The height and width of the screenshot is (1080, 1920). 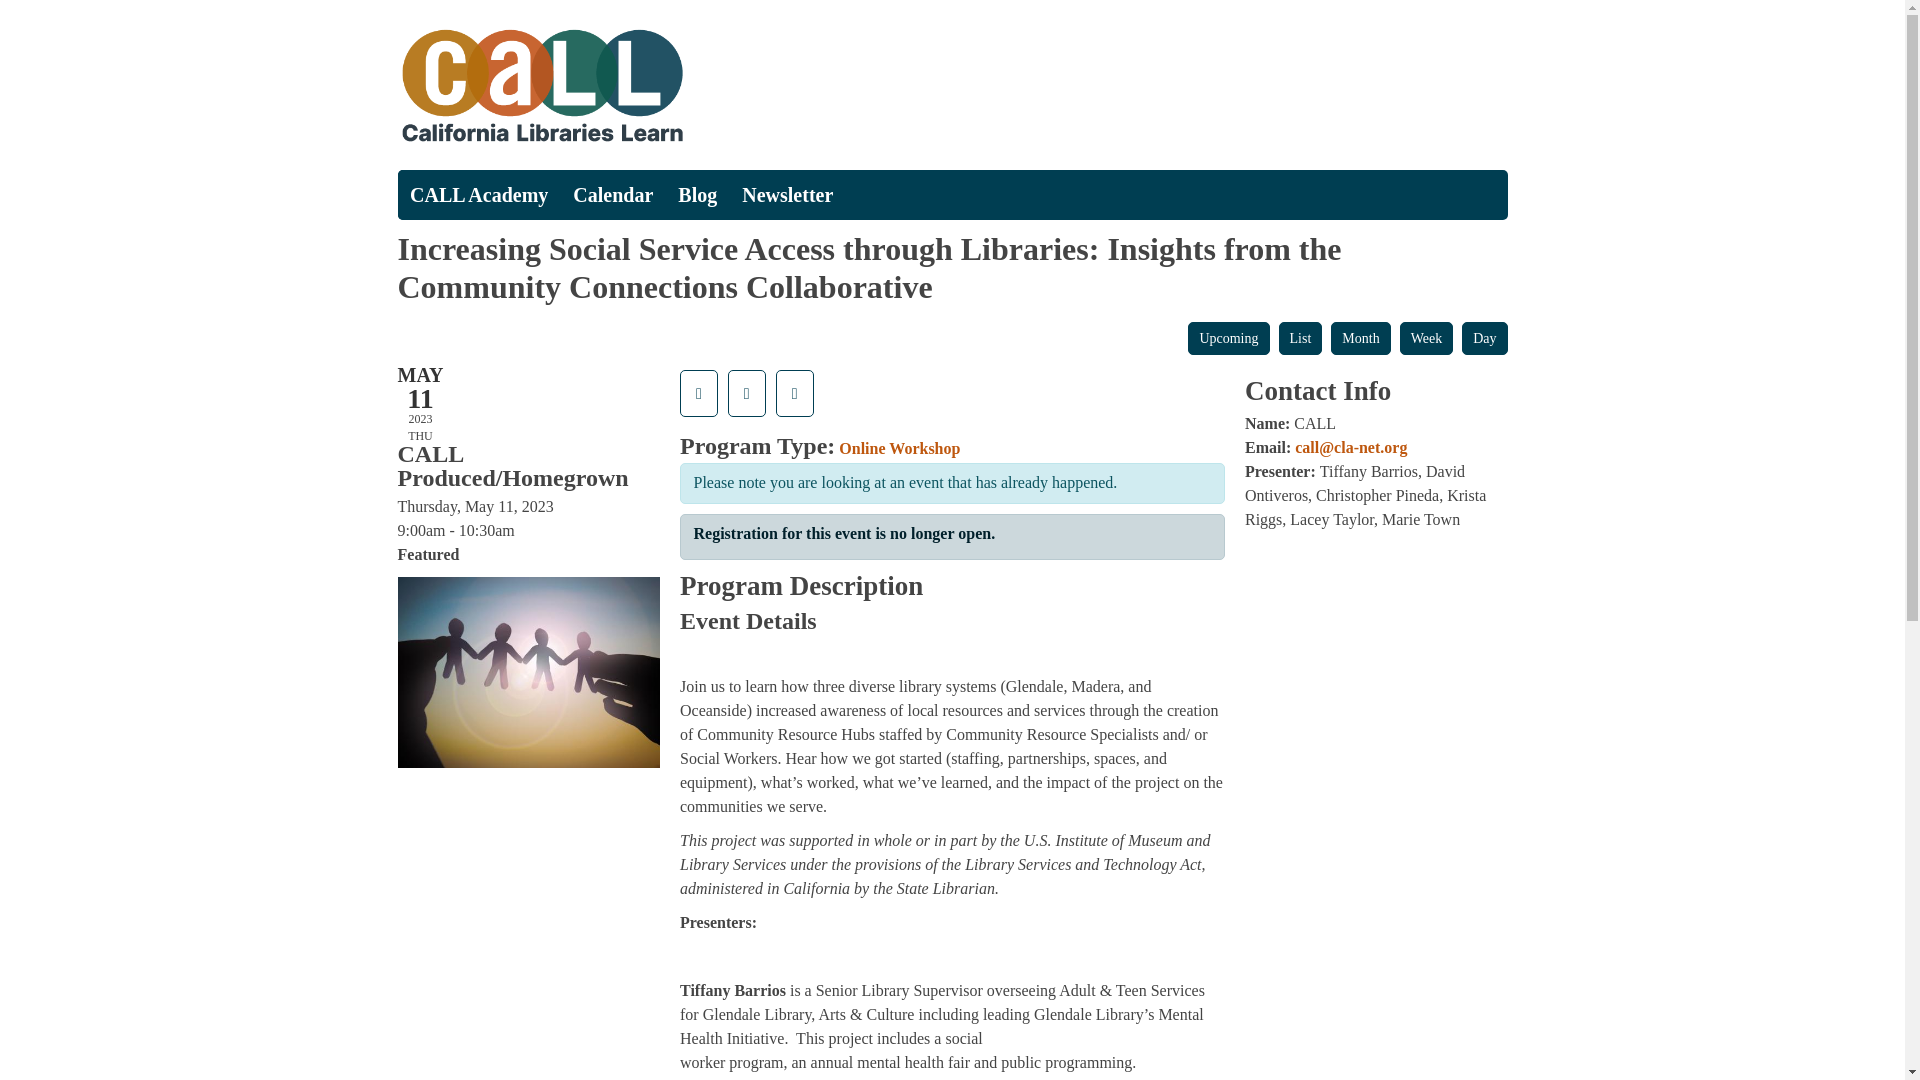 I want to click on CALL Academy, so click(x=478, y=194).